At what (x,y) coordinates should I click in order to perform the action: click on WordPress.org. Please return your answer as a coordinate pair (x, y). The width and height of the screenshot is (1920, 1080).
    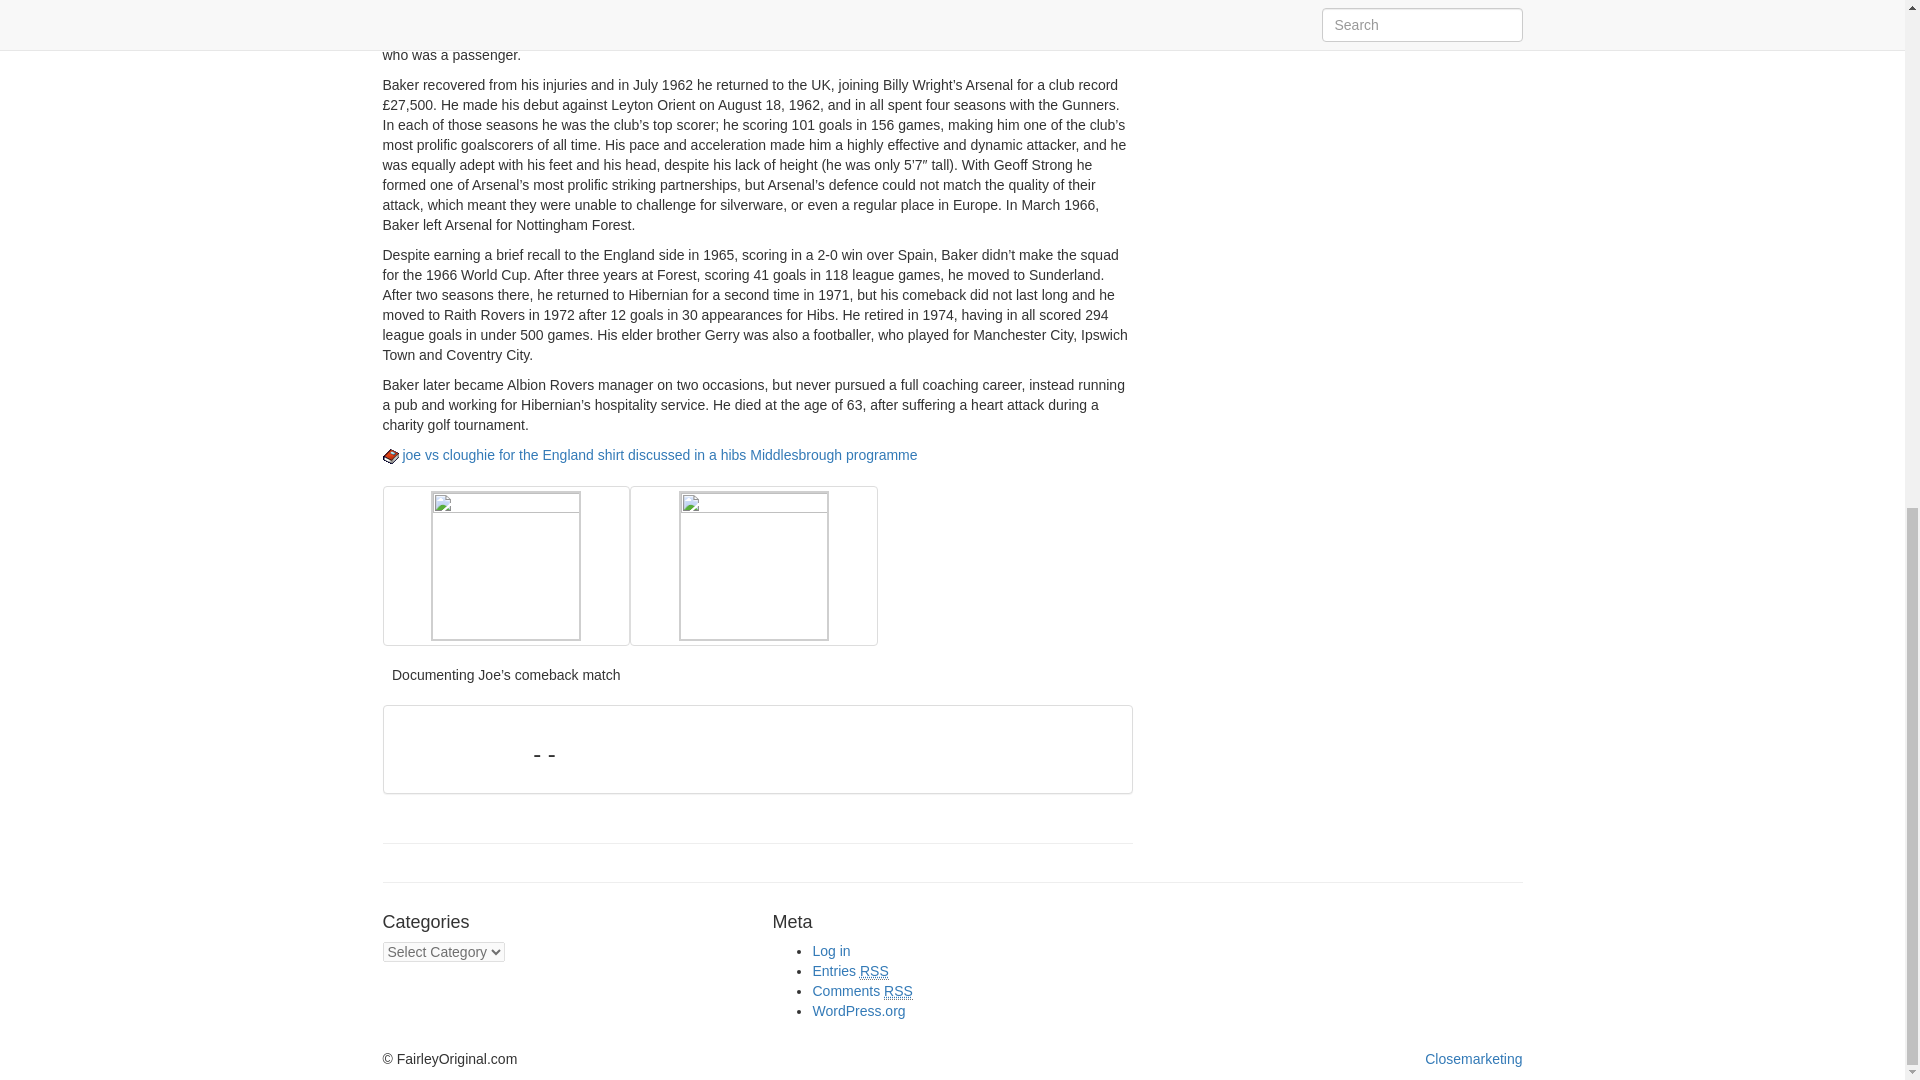
    Looking at the image, I should click on (858, 1011).